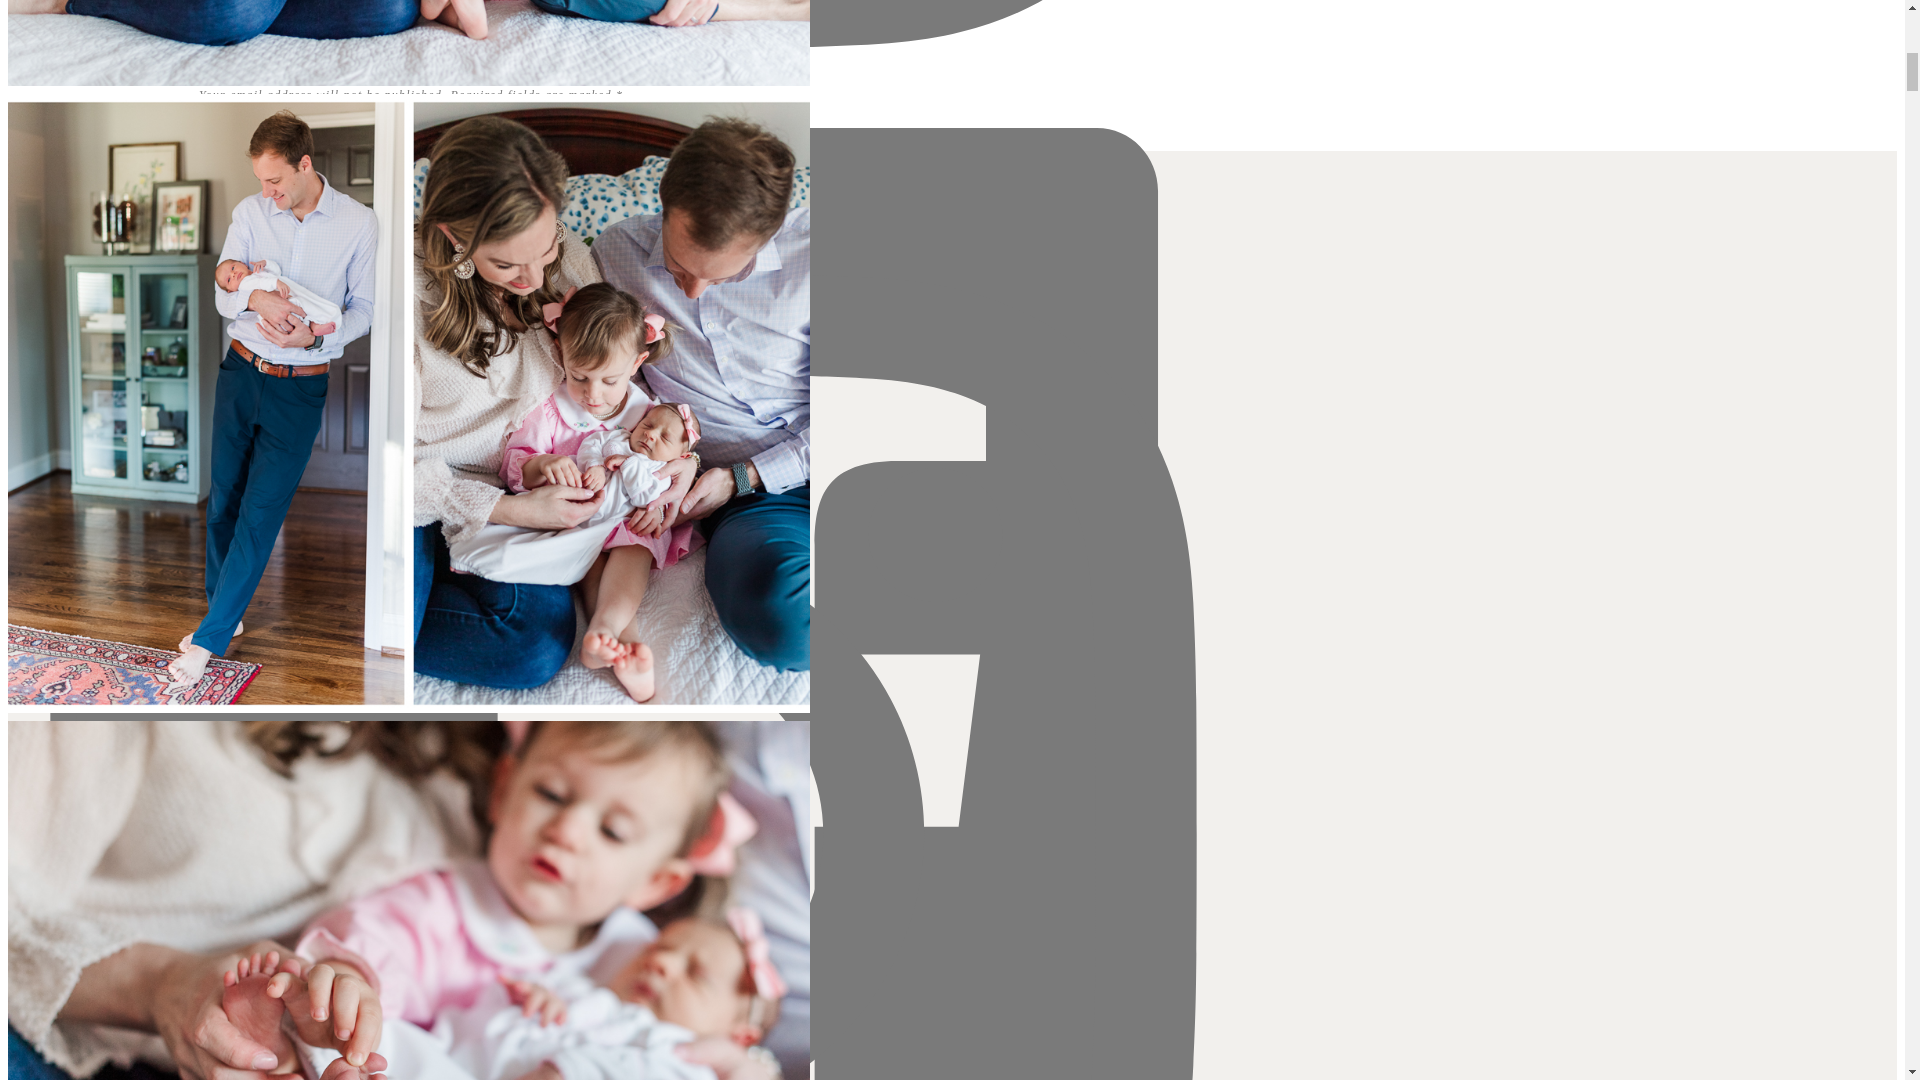  What do you see at coordinates (174, 402) in the screenshot?
I see `yes` at bounding box center [174, 402].